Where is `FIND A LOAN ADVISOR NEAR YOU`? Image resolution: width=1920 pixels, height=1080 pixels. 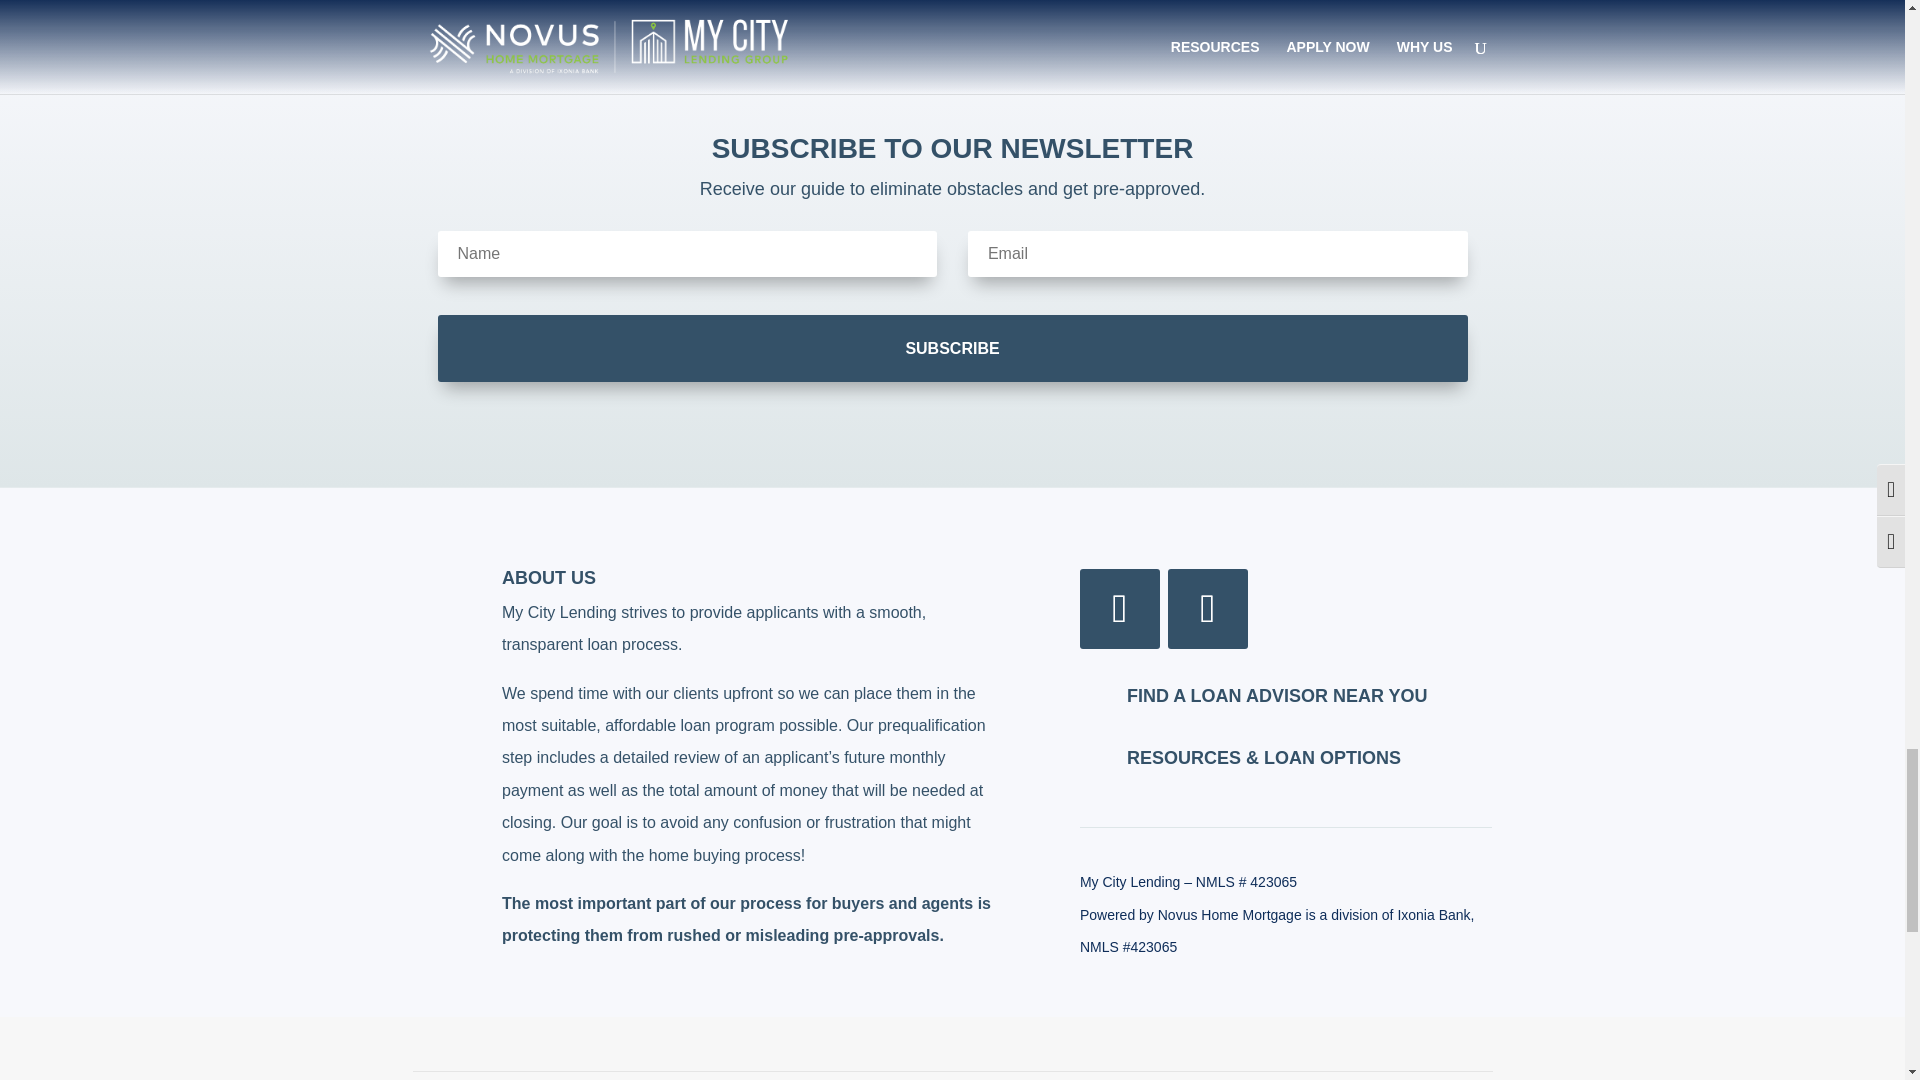
FIND A LOAN ADVISOR NEAR YOU is located at coordinates (1278, 696).